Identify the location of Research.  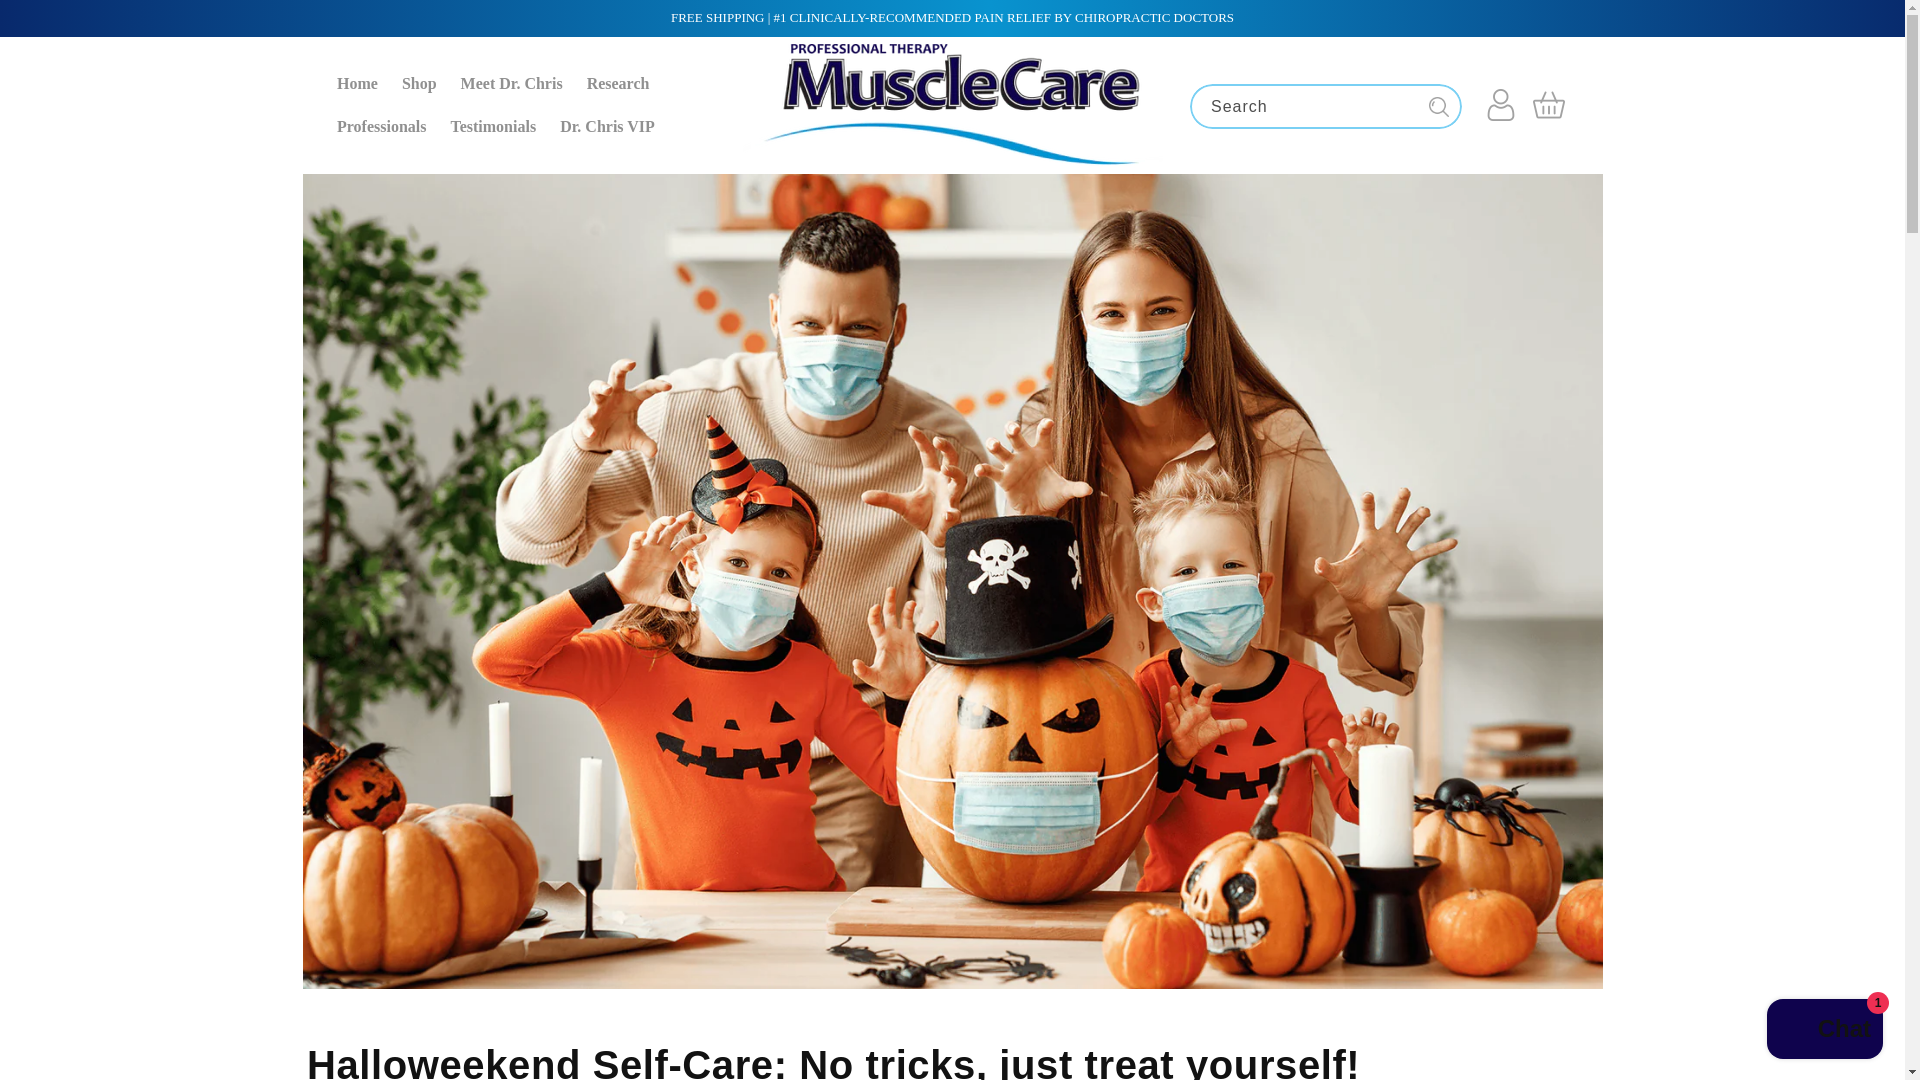
(618, 82).